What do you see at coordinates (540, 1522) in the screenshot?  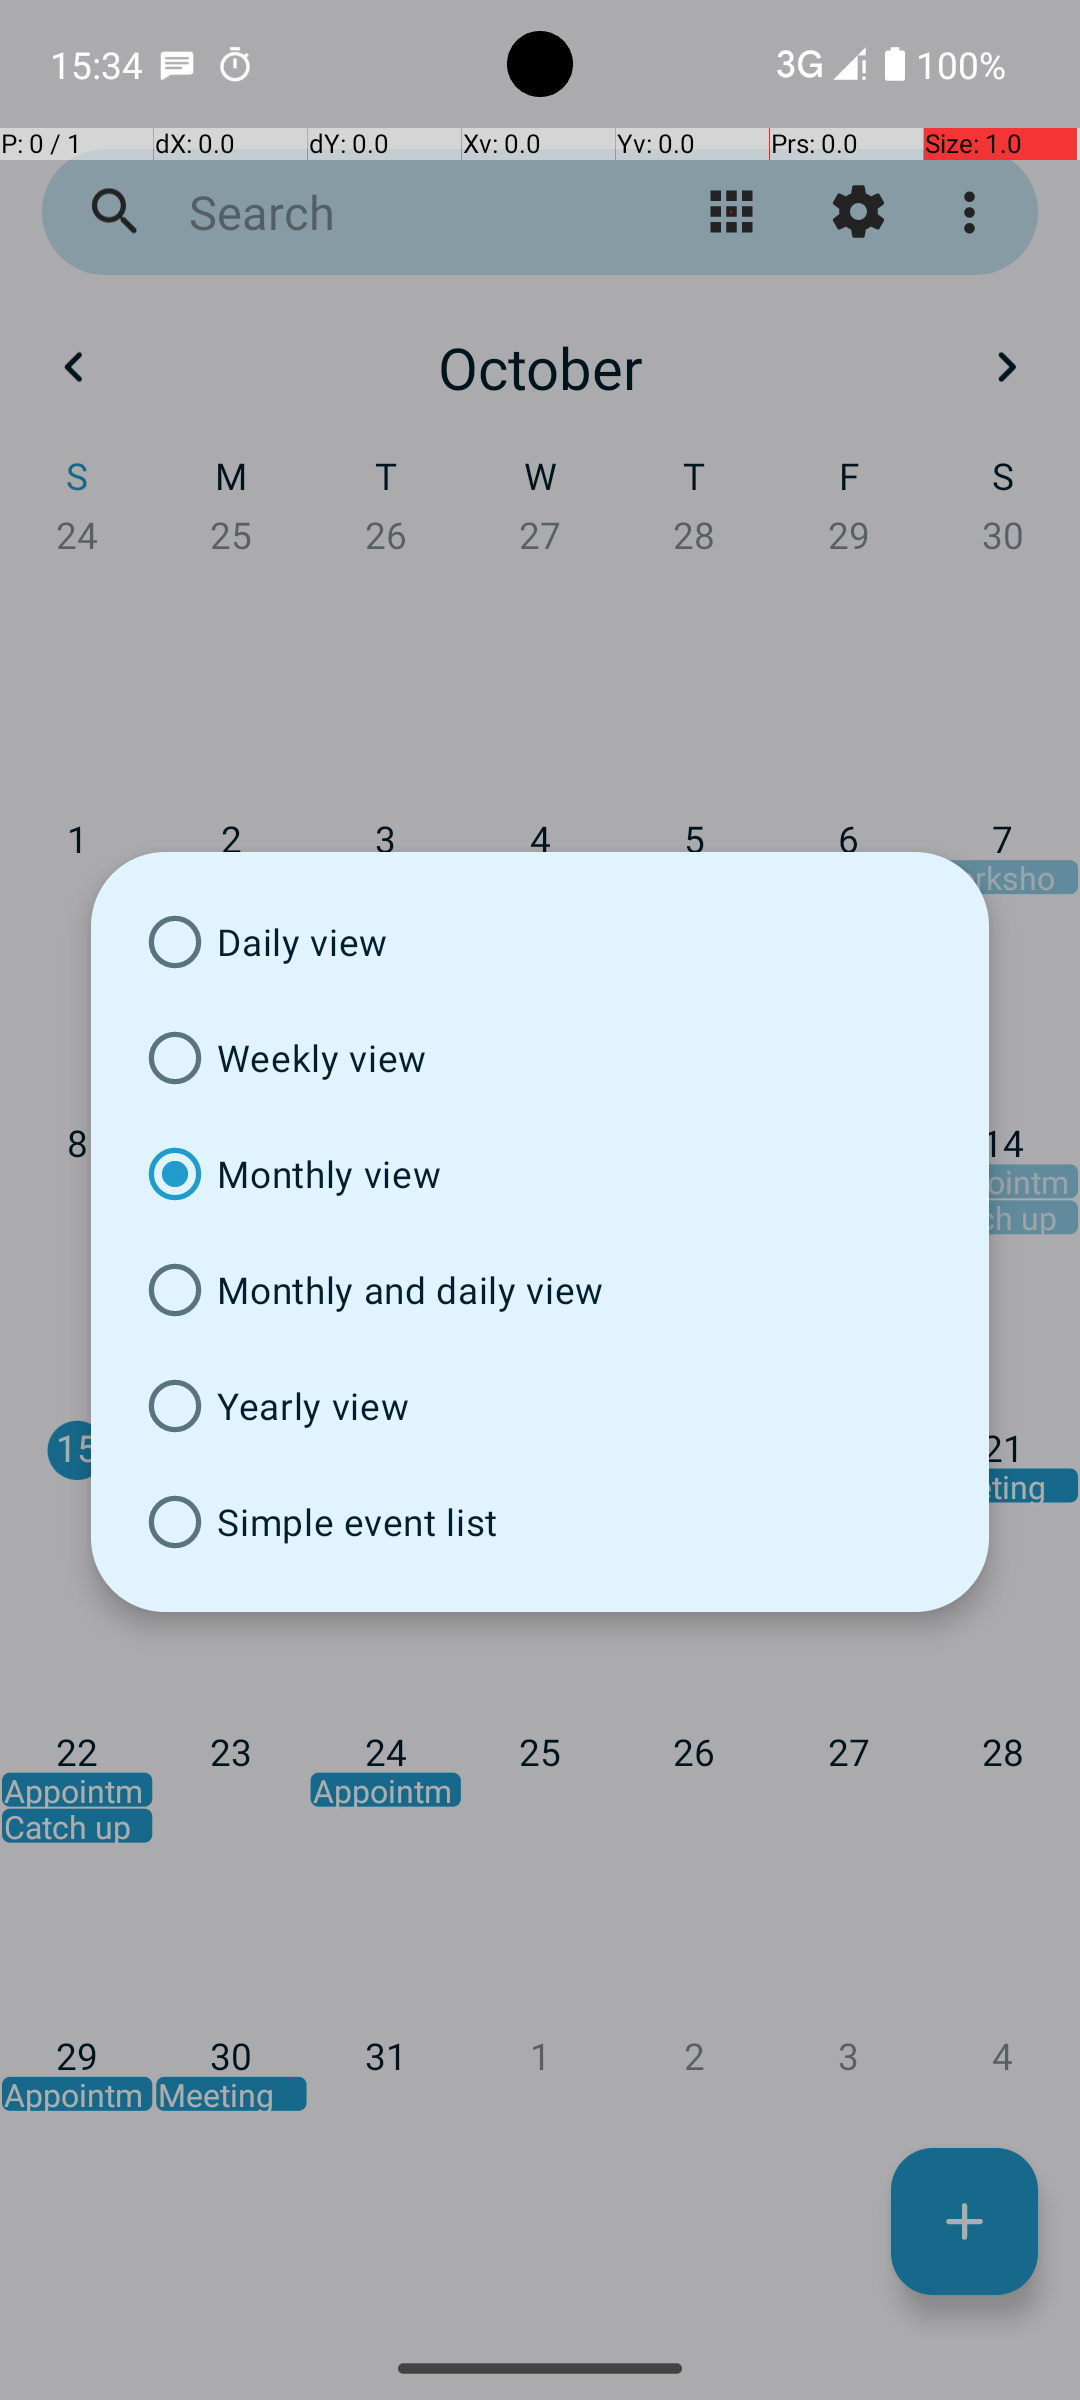 I see `Simple event list` at bounding box center [540, 1522].